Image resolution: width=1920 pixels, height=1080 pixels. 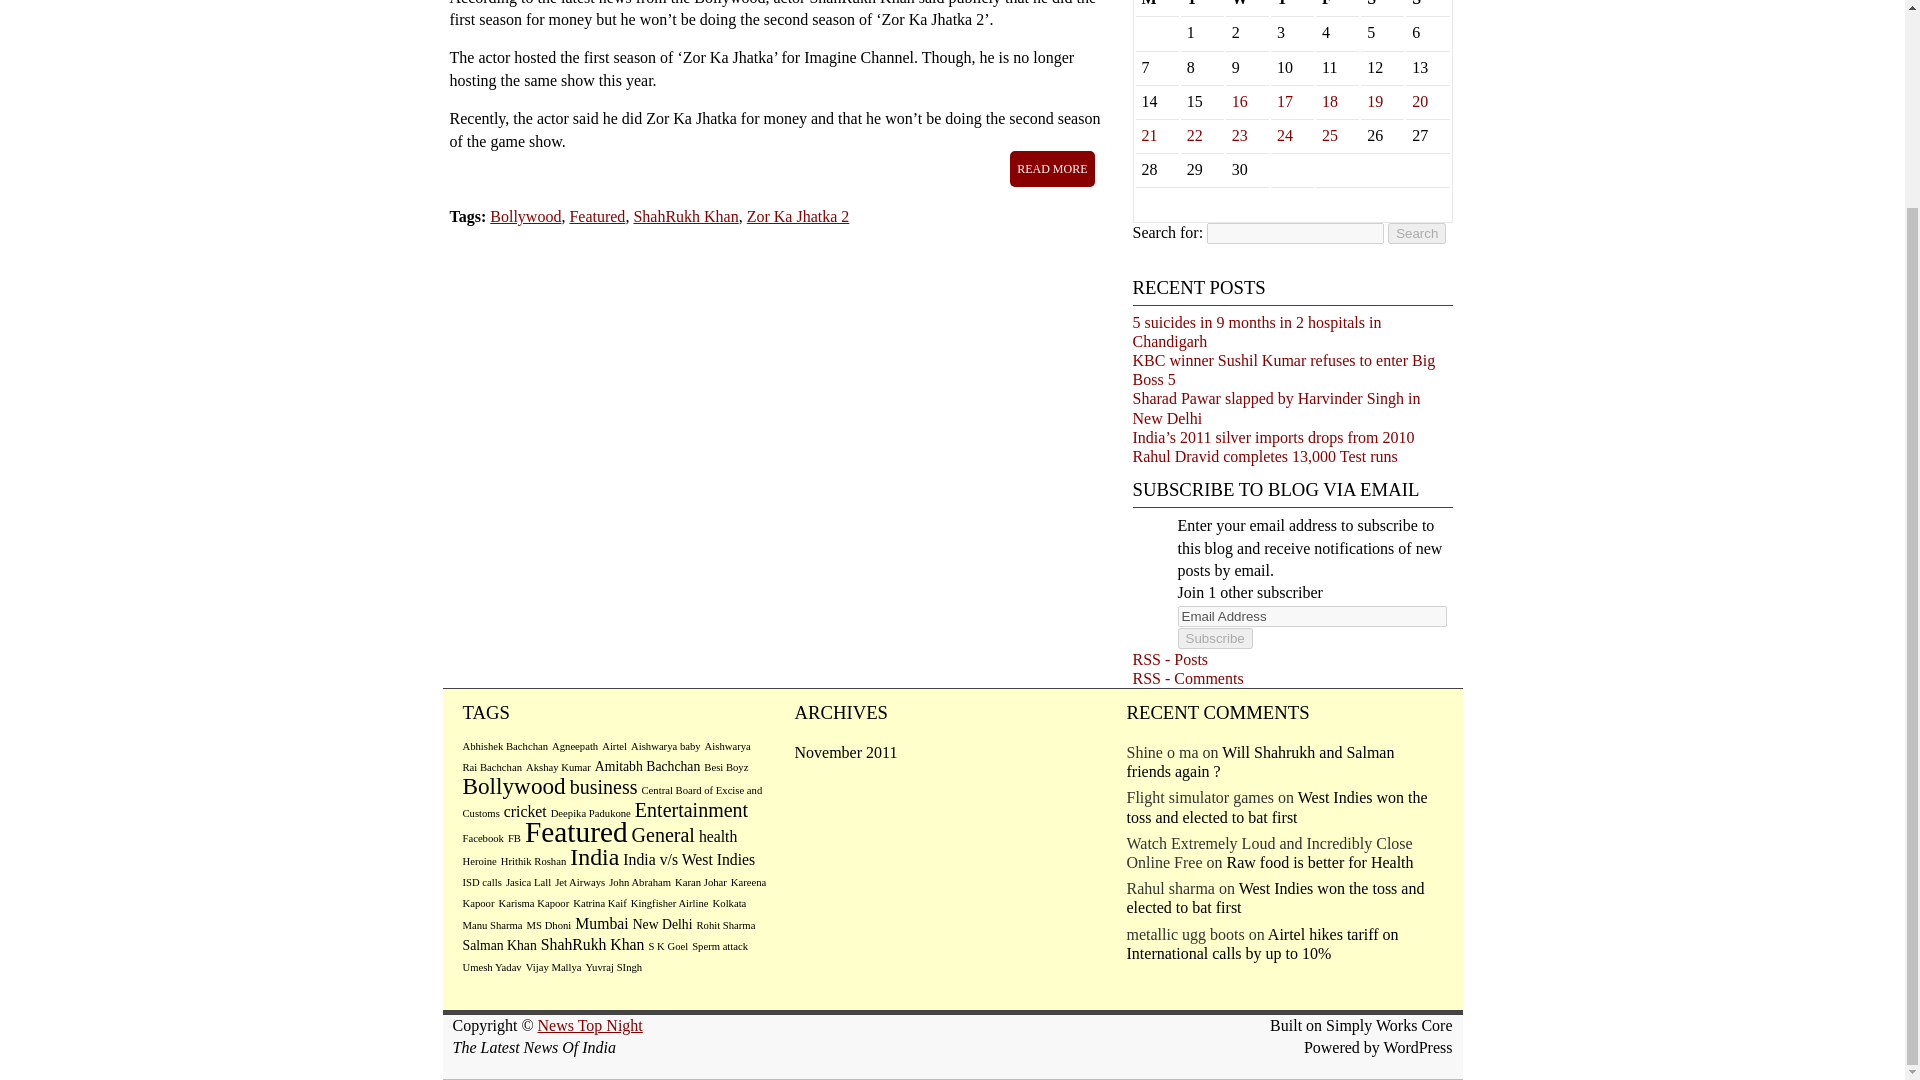 I want to click on Rahul Dravid completes 13,000 Test runs, so click(x=1264, y=456).